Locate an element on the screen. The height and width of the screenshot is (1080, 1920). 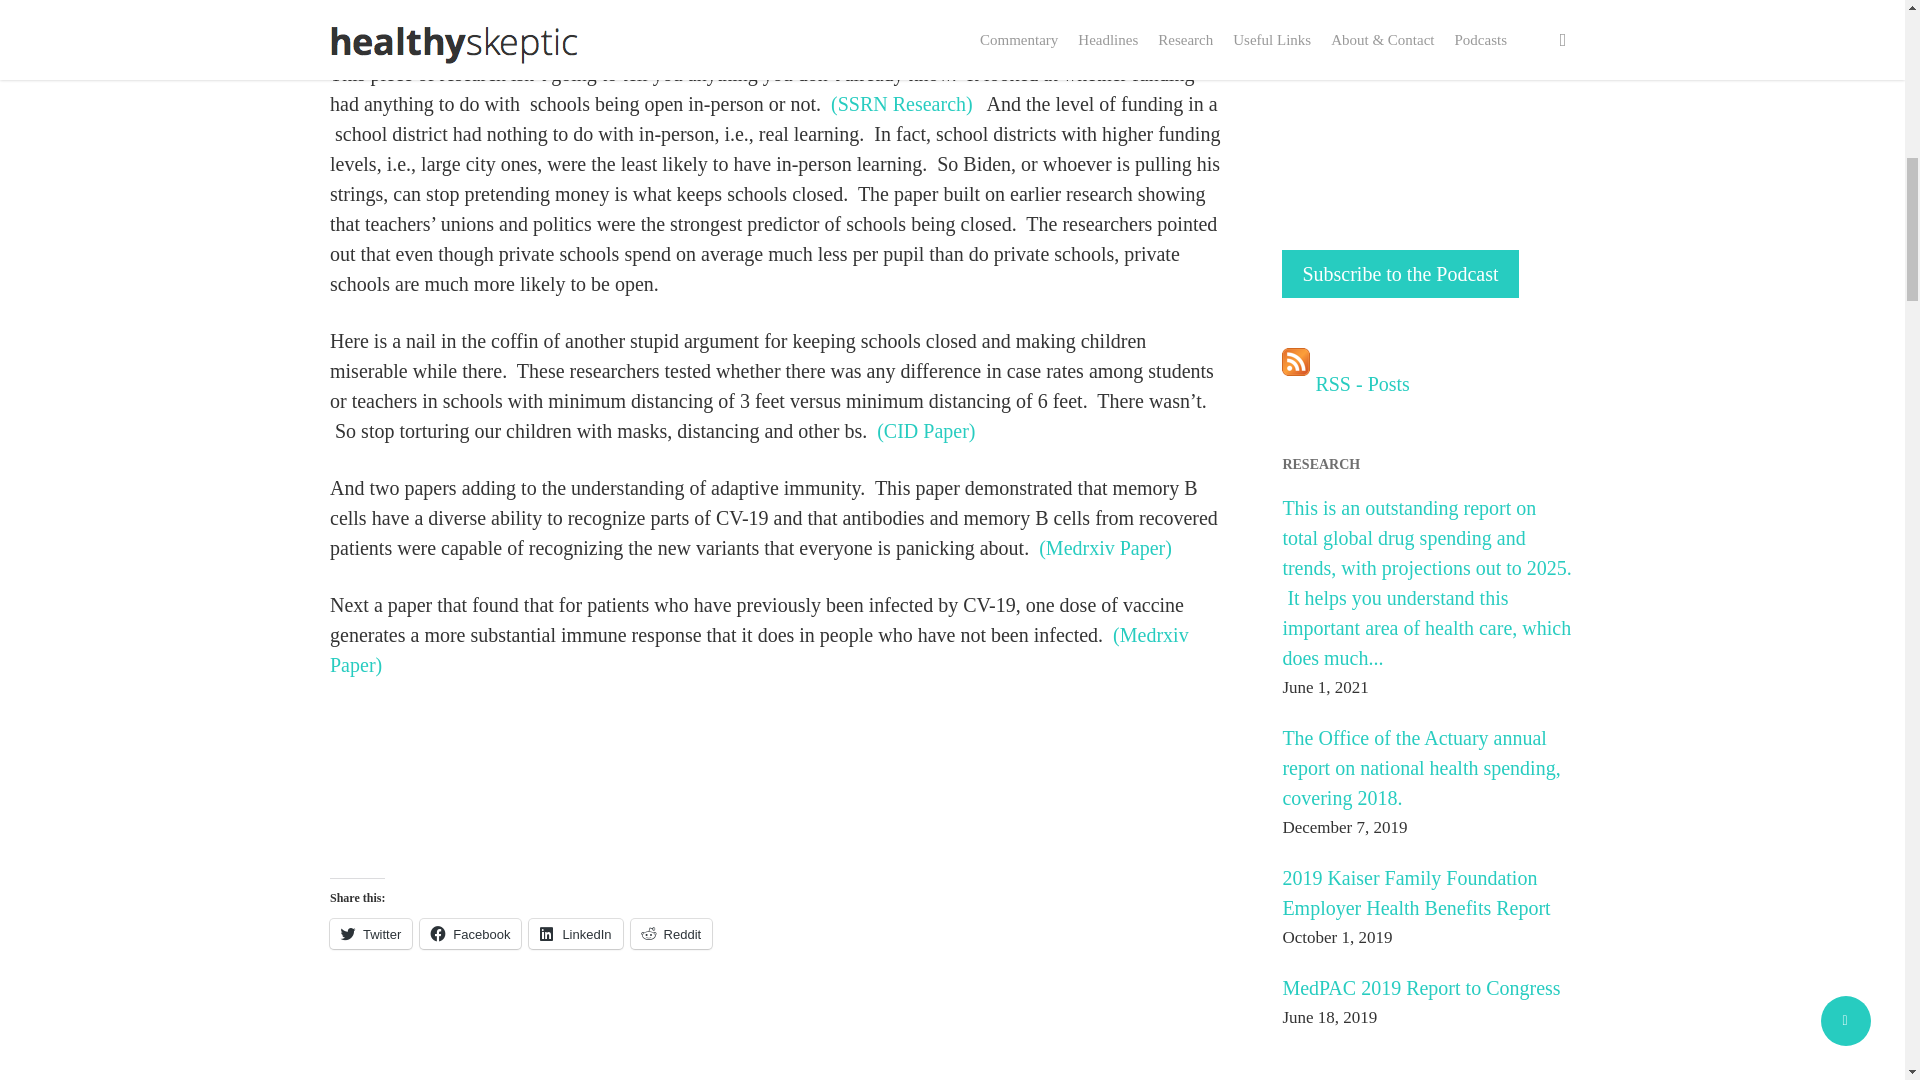
Subscribe to posts is located at coordinates (1346, 384).